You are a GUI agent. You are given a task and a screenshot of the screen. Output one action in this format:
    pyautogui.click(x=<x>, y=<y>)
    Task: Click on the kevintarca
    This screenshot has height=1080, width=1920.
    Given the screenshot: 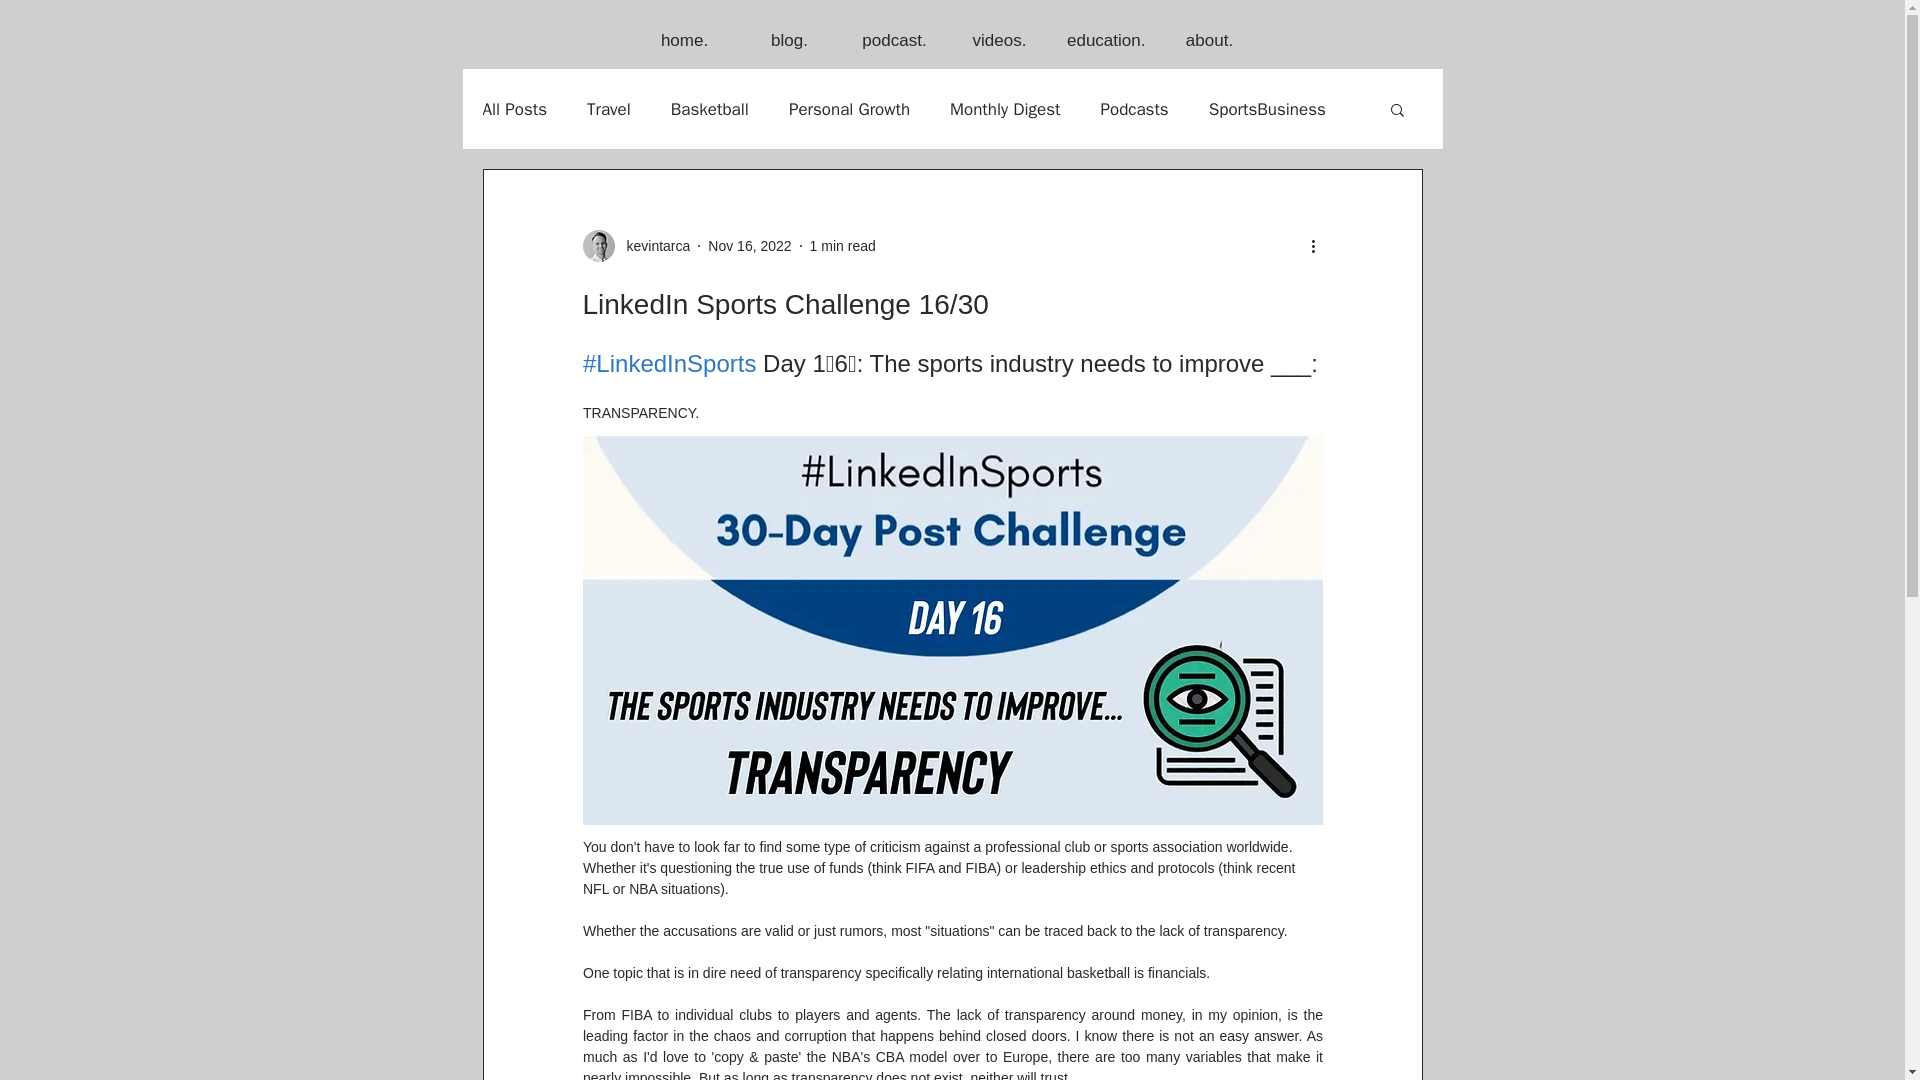 What is the action you would take?
    pyautogui.click(x=652, y=246)
    